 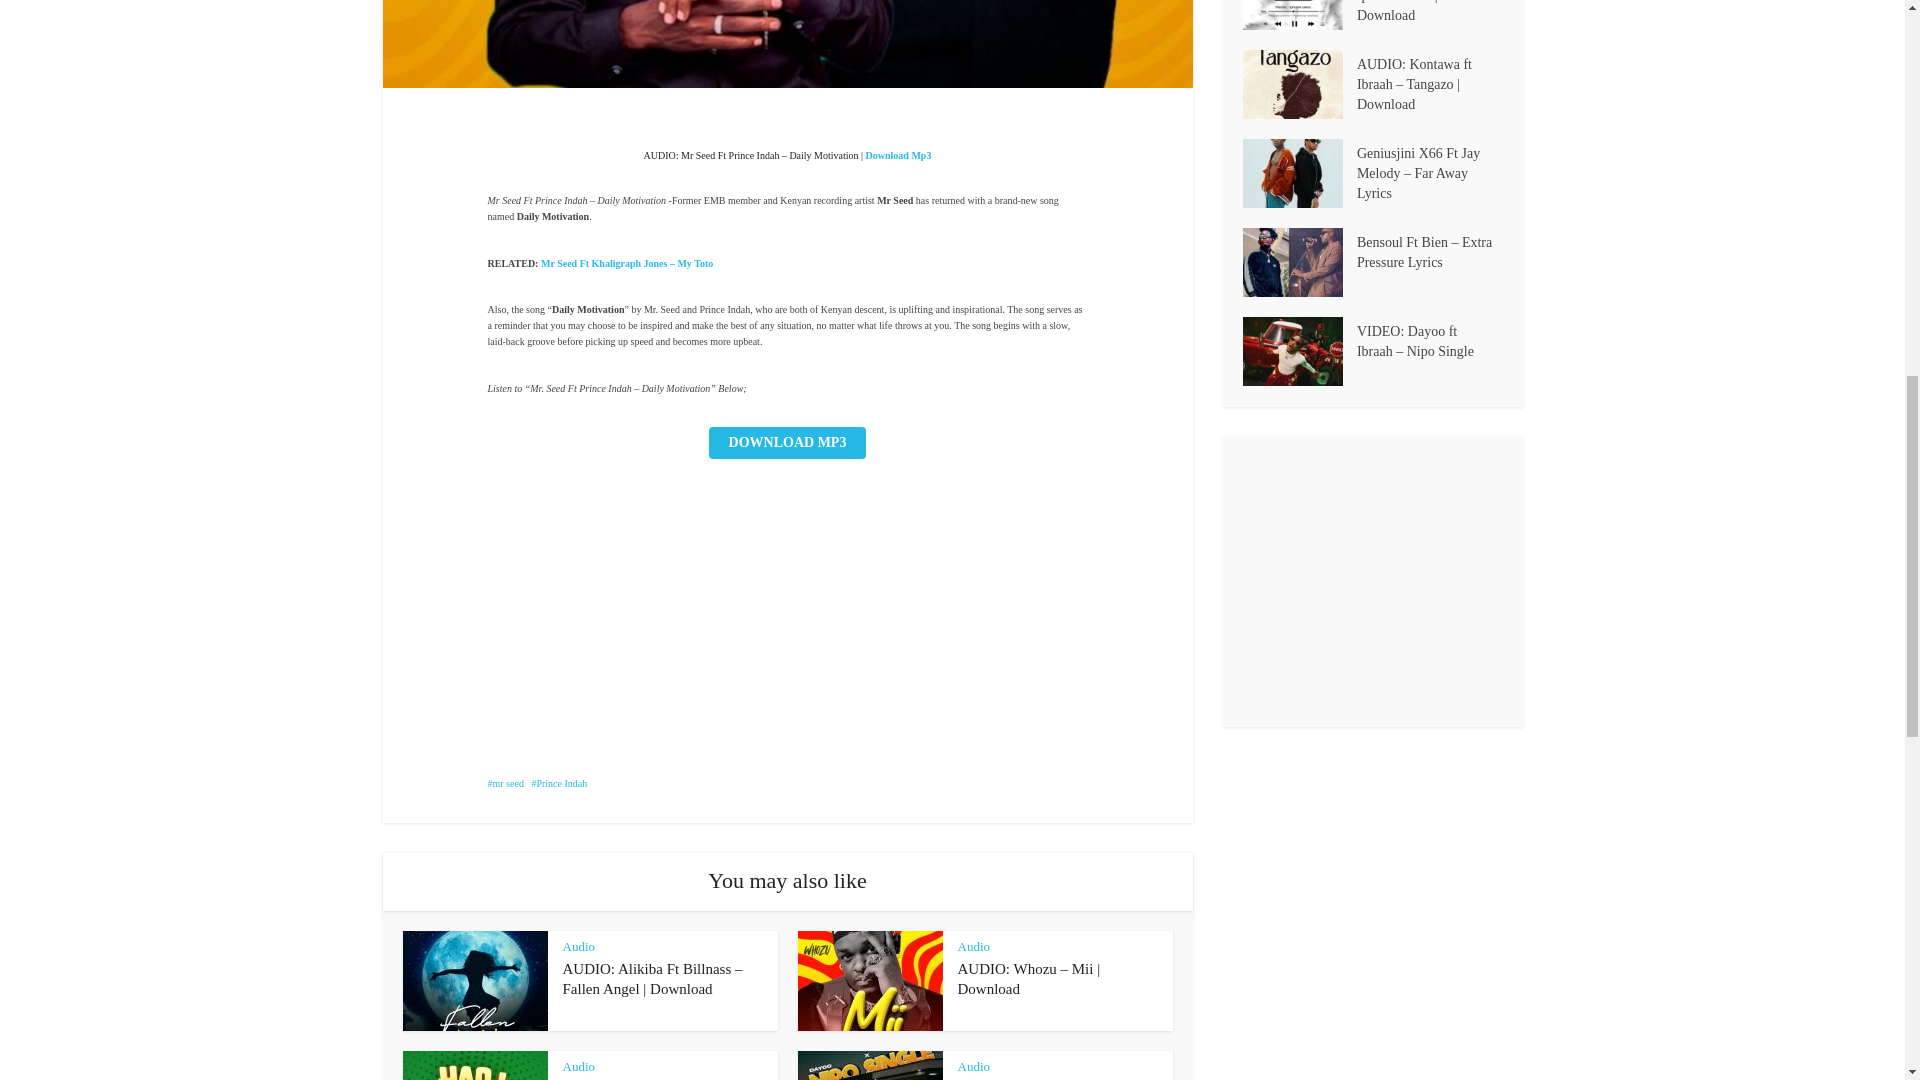 What do you see at coordinates (788, 442) in the screenshot?
I see `DOWNLOAD MP3` at bounding box center [788, 442].